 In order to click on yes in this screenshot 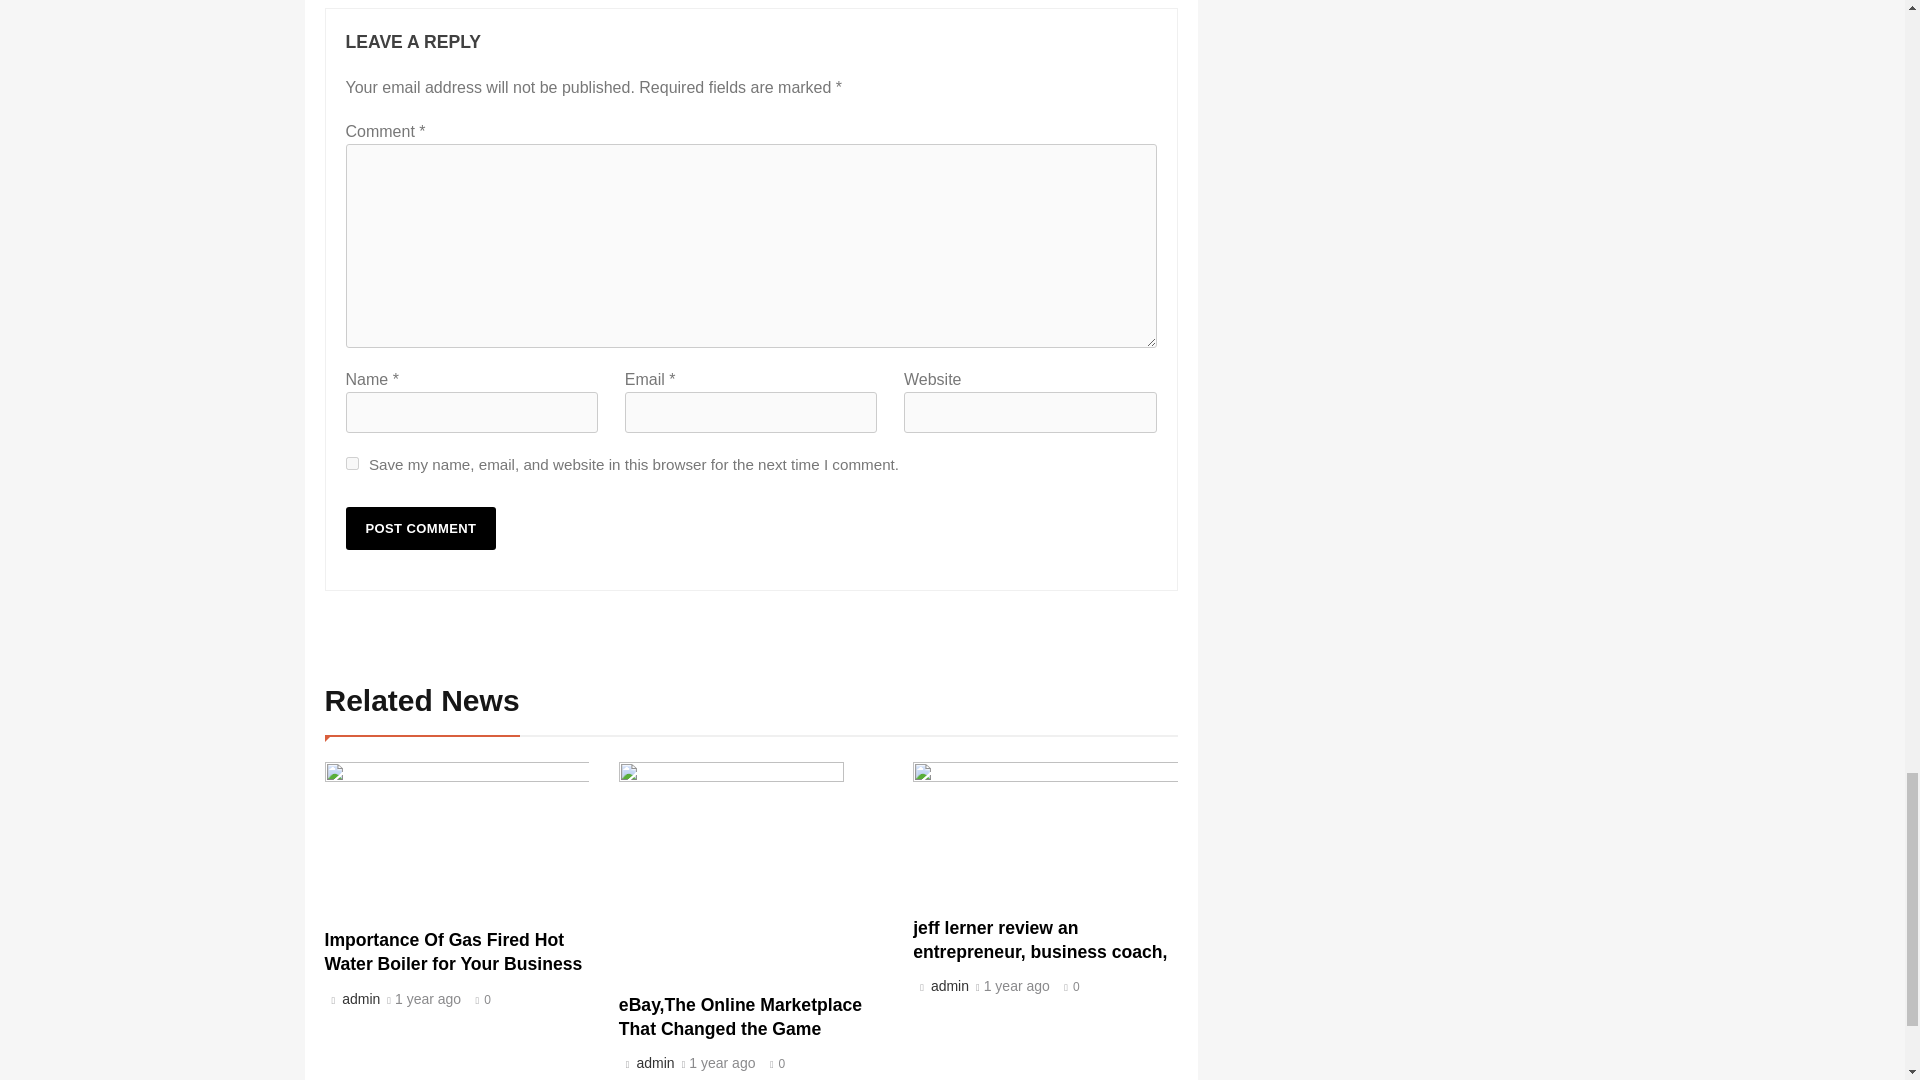, I will do `click(352, 462)`.